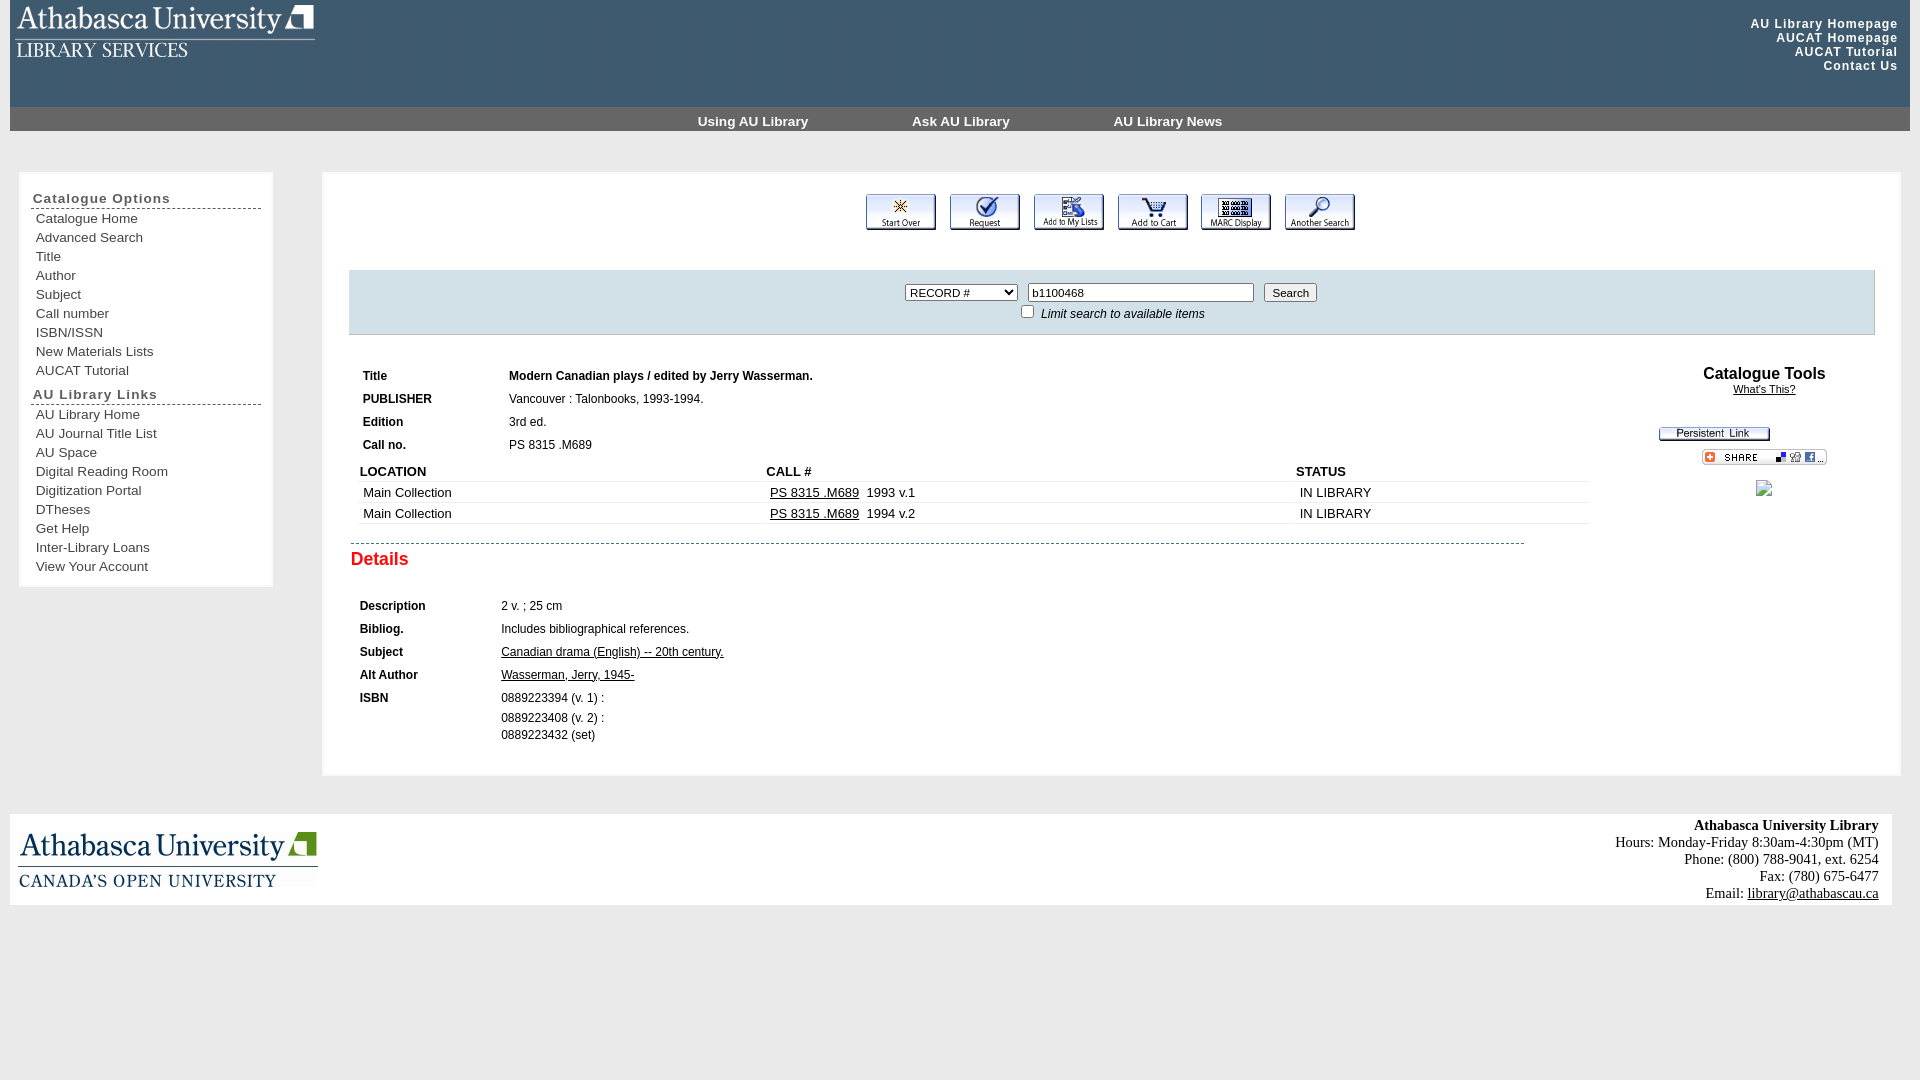  What do you see at coordinates (1860, 66) in the screenshot?
I see `Contact Us` at bounding box center [1860, 66].